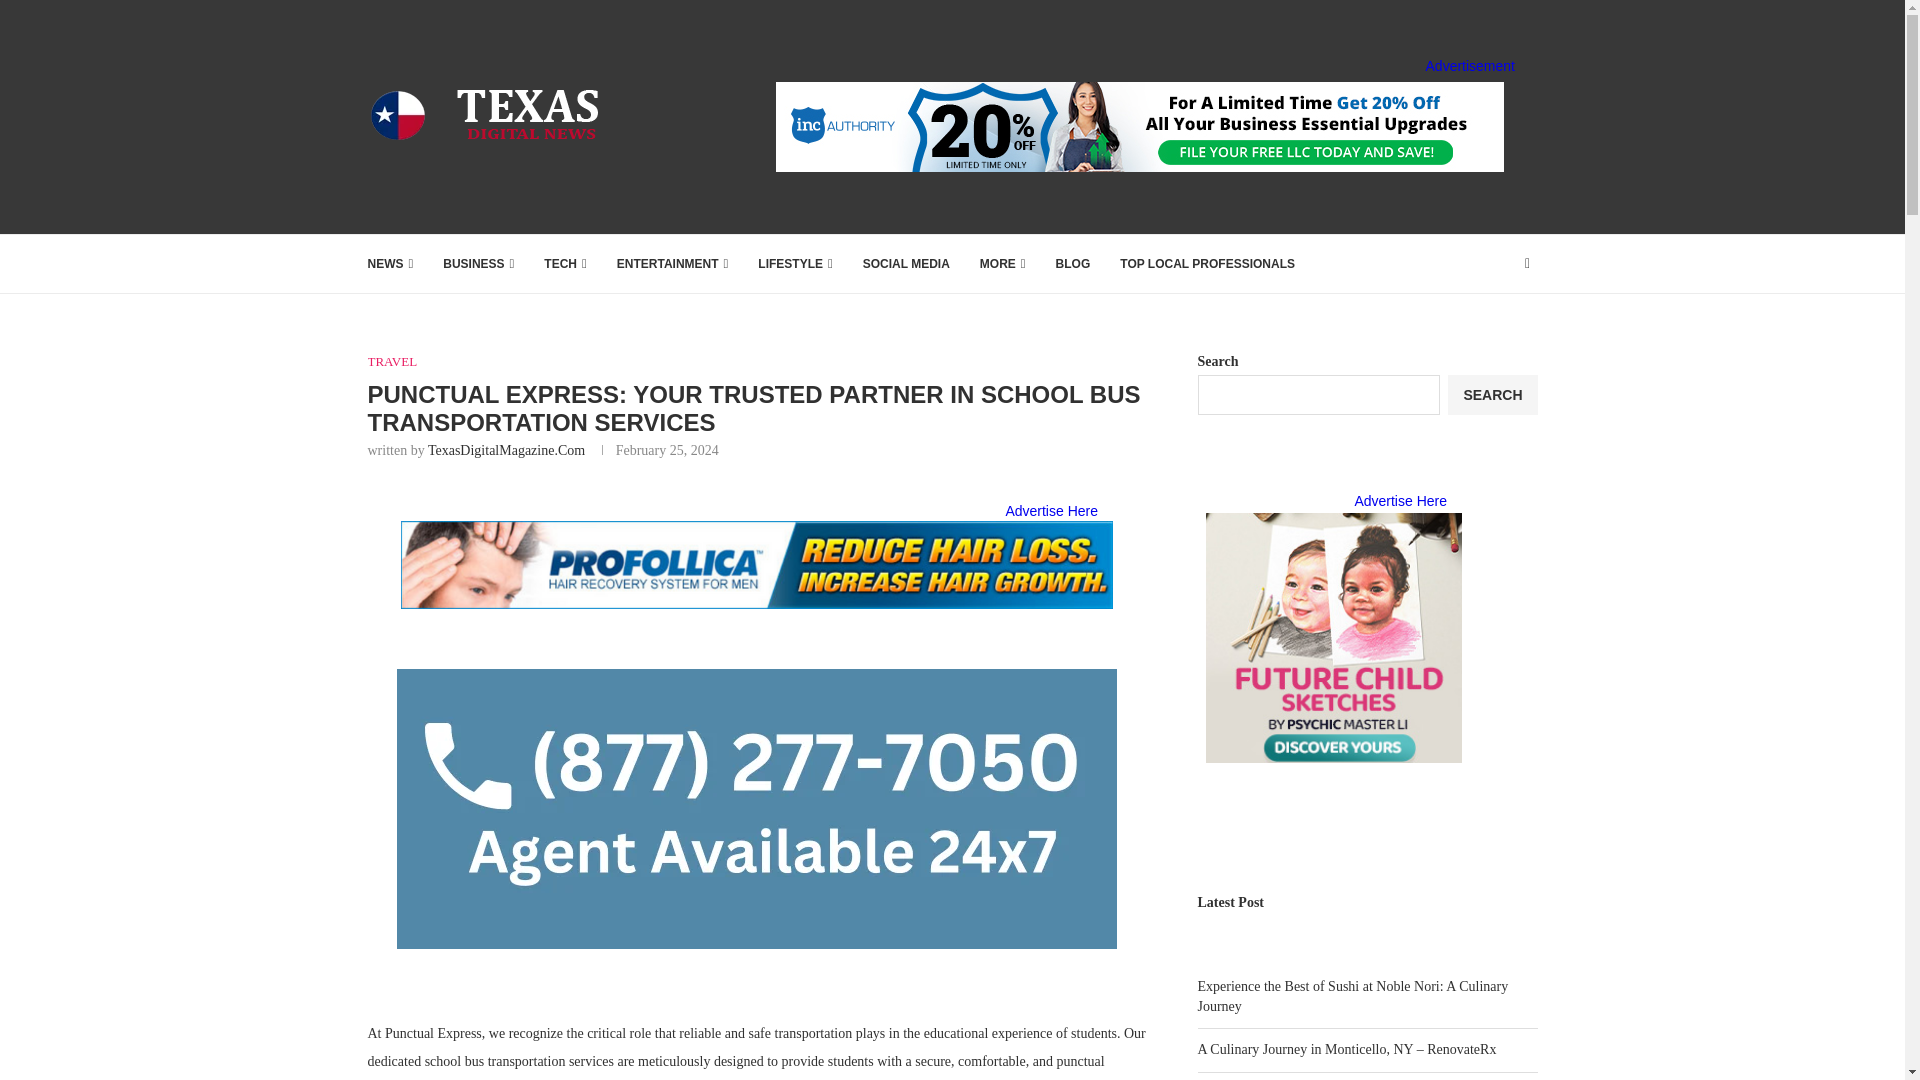 This screenshot has width=1920, height=1080. What do you see at coordinates (393, 362) in the screenshot?
I see `TRAVEL` at bounding box center [393, 362].